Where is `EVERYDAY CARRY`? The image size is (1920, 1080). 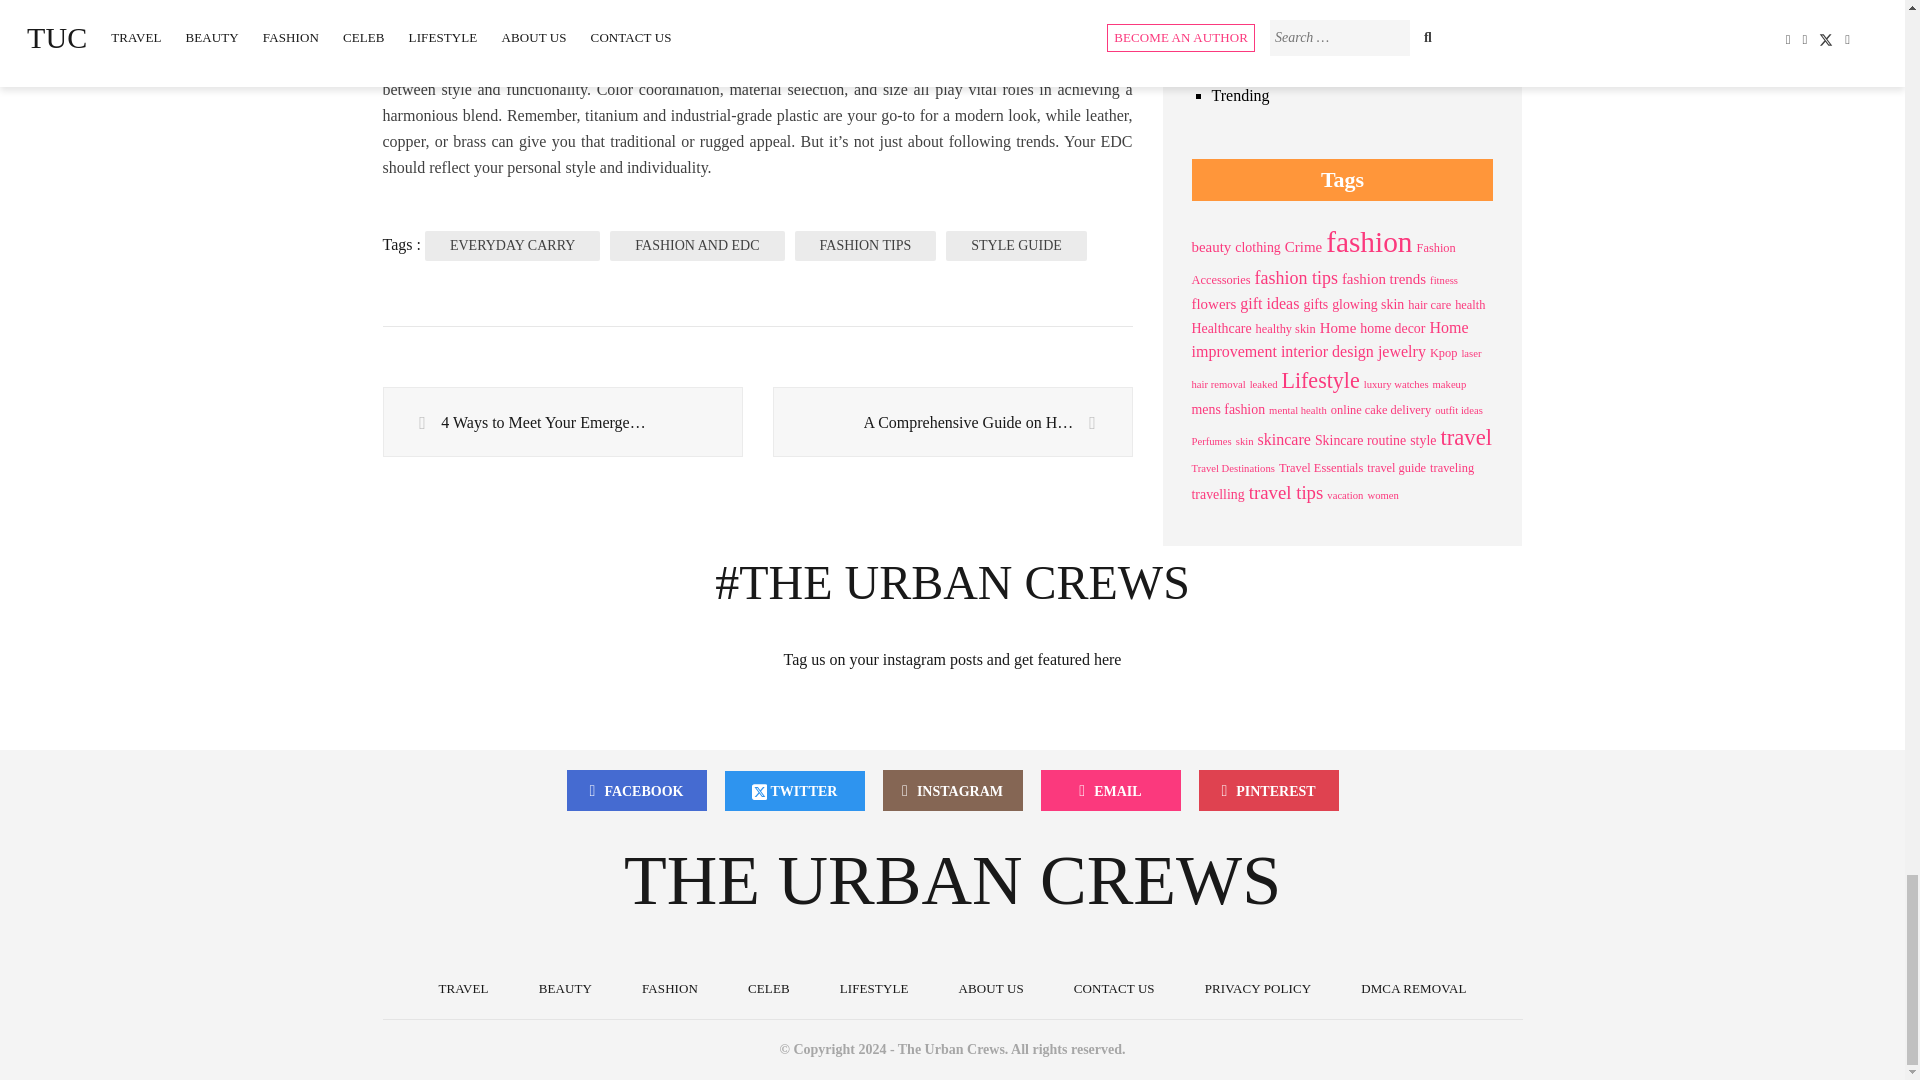
EVERYDAY CARRY is located at coordinates (512, 246).